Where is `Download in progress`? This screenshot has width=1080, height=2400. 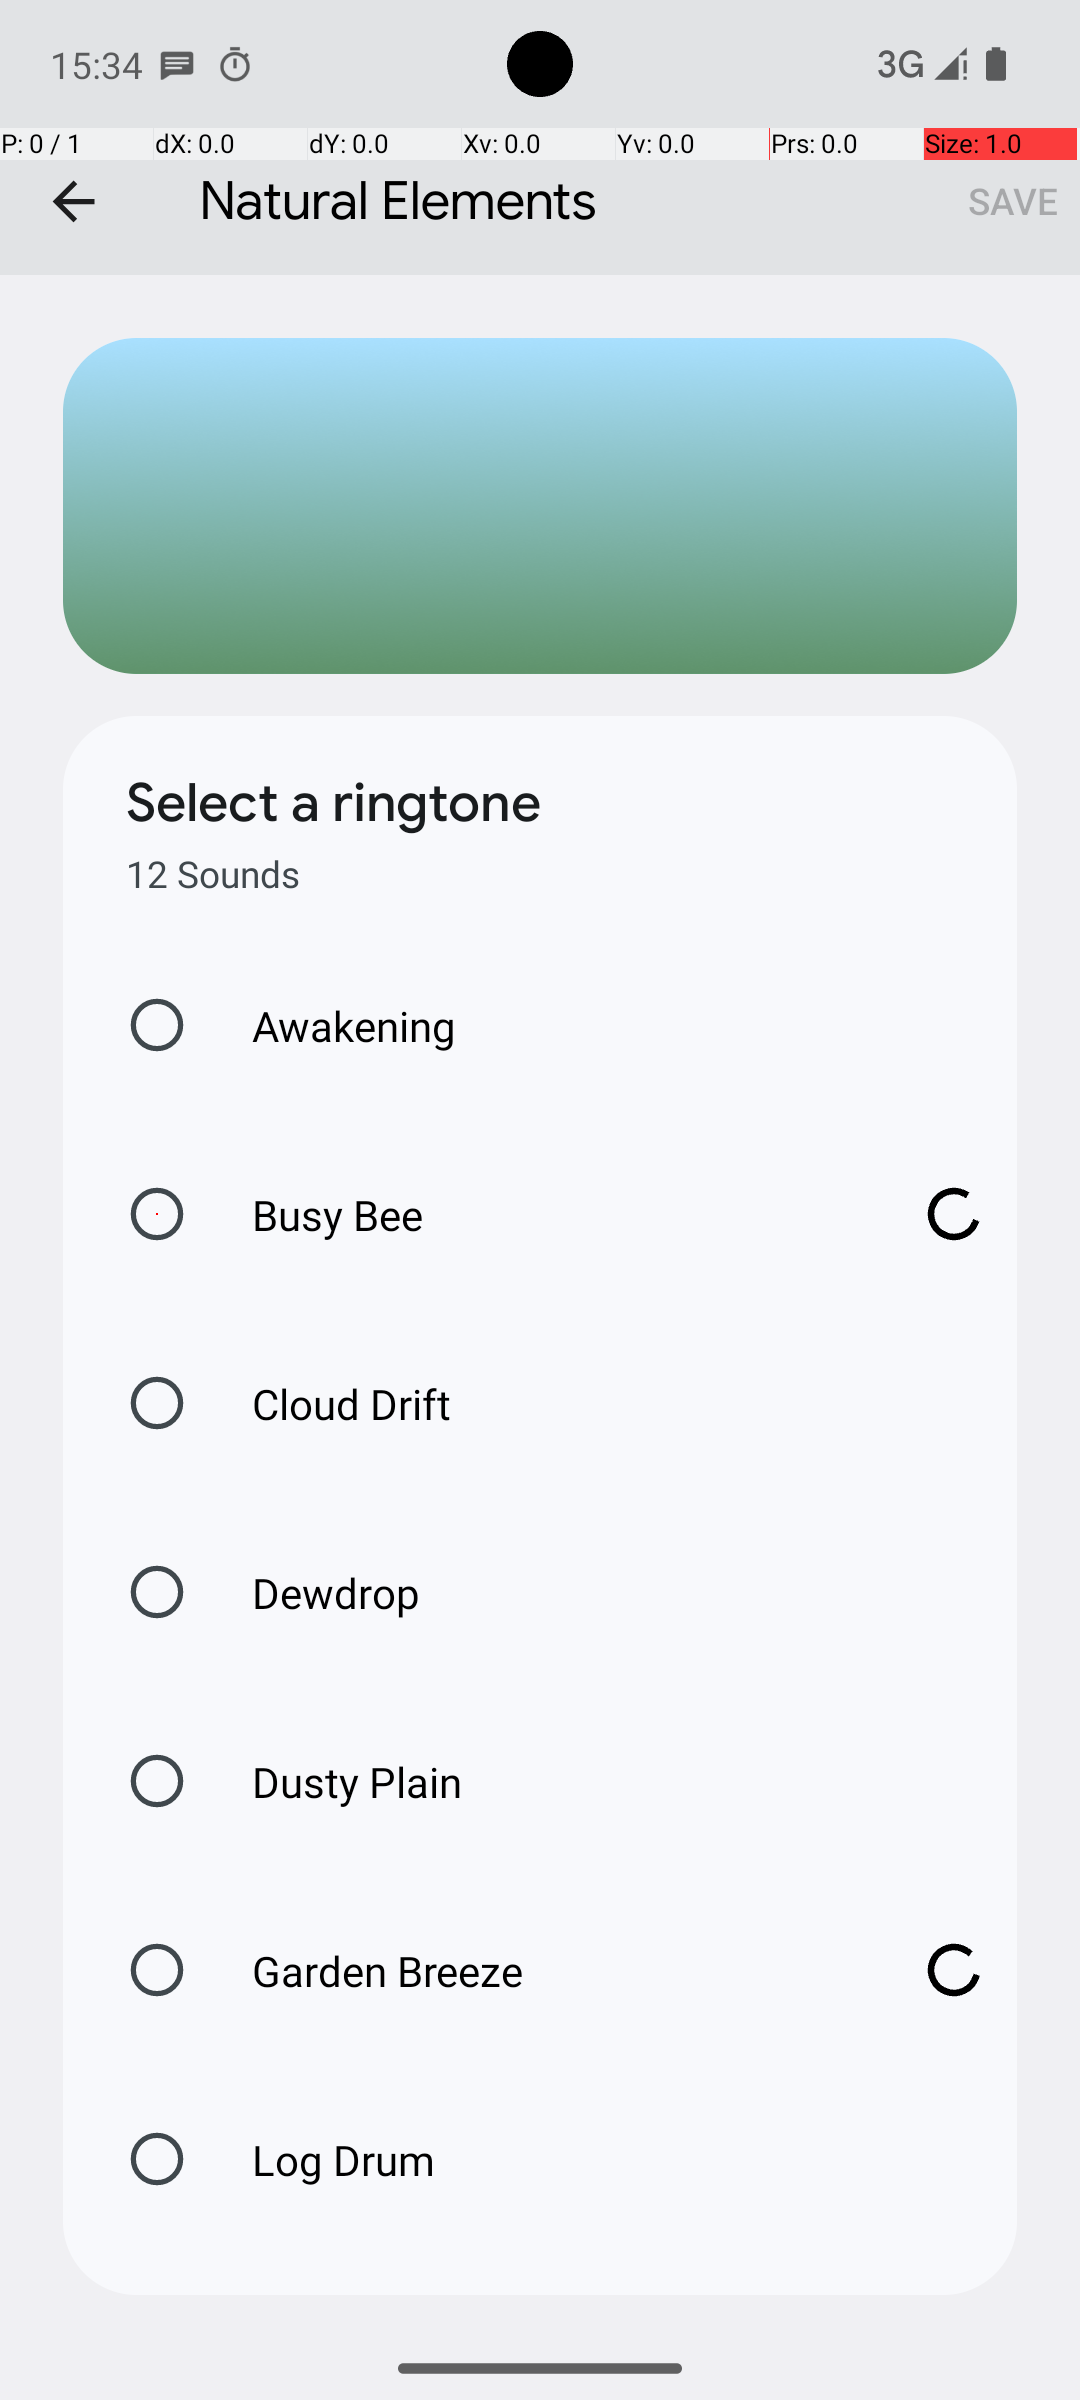
Download in progress is located at coordinates (954, 1214).